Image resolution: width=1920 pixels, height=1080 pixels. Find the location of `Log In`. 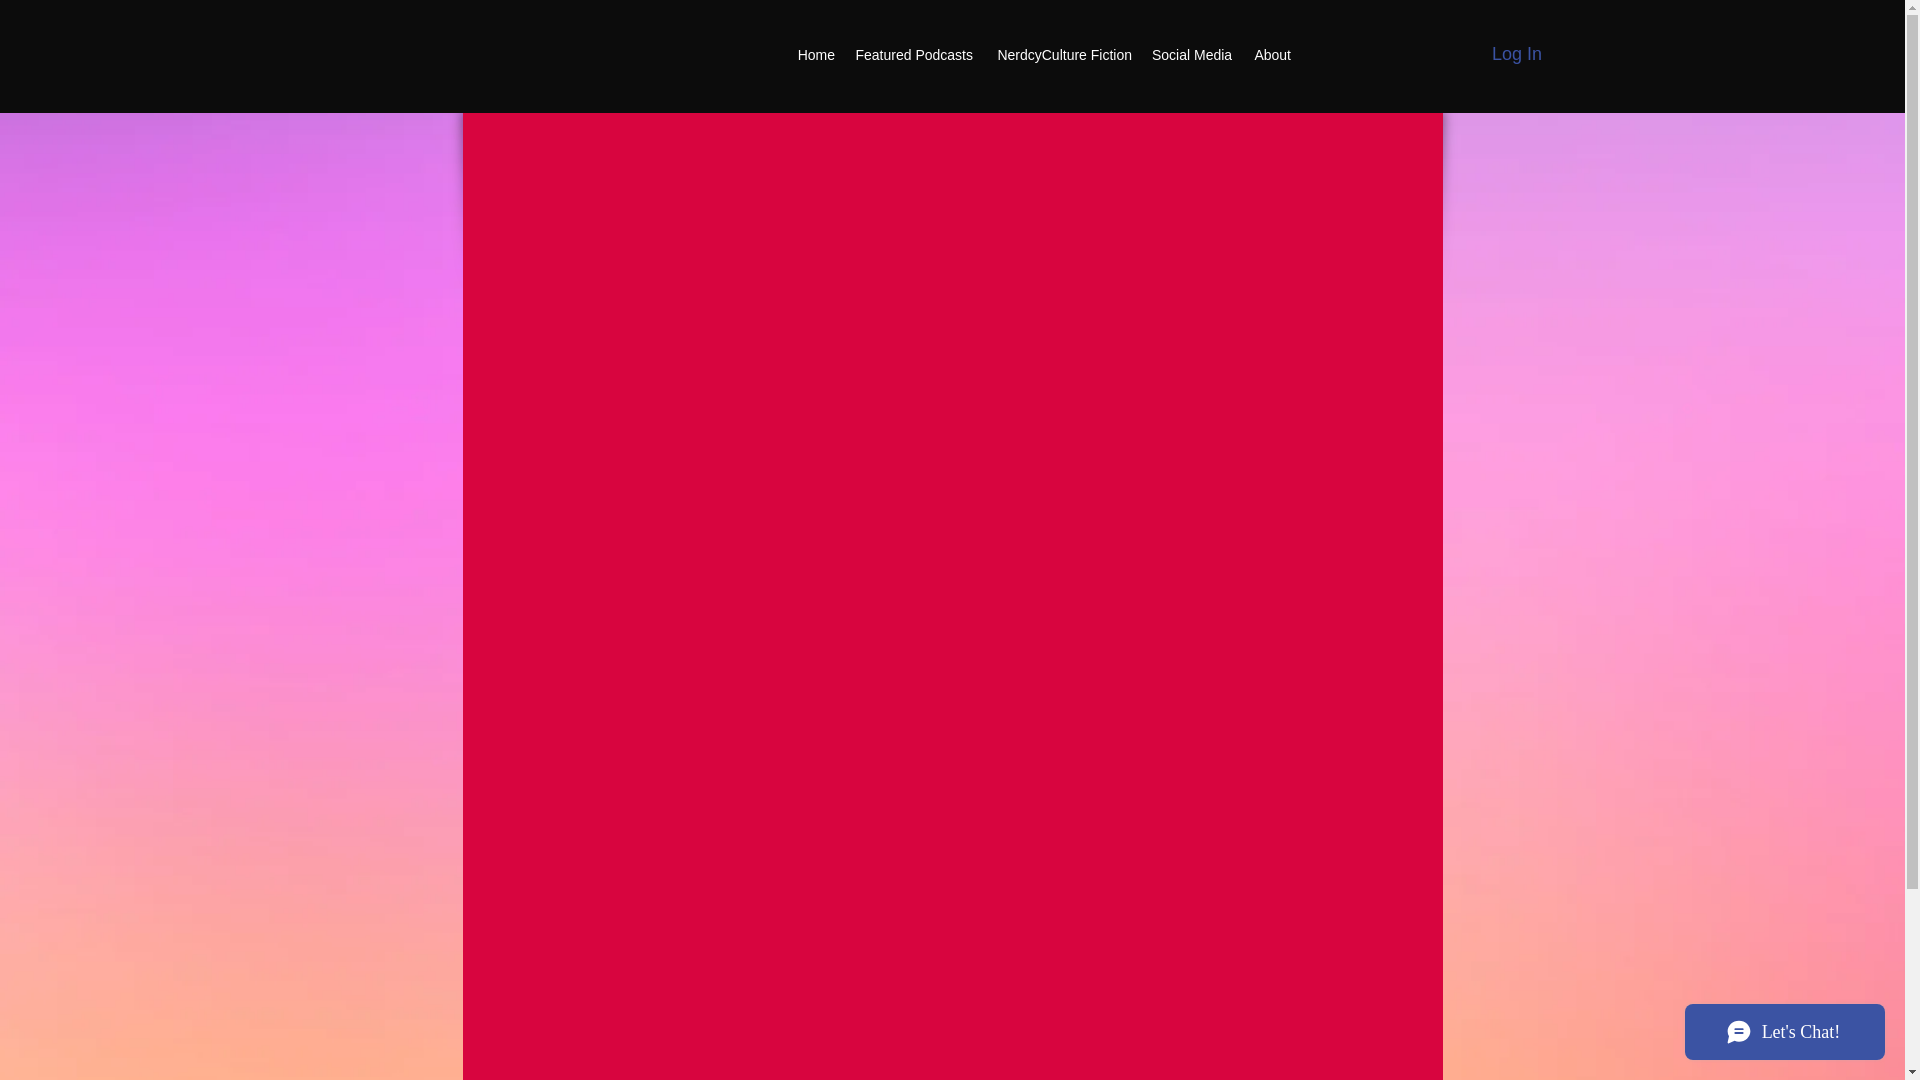

Log In is located at coordinates (1516, 54).